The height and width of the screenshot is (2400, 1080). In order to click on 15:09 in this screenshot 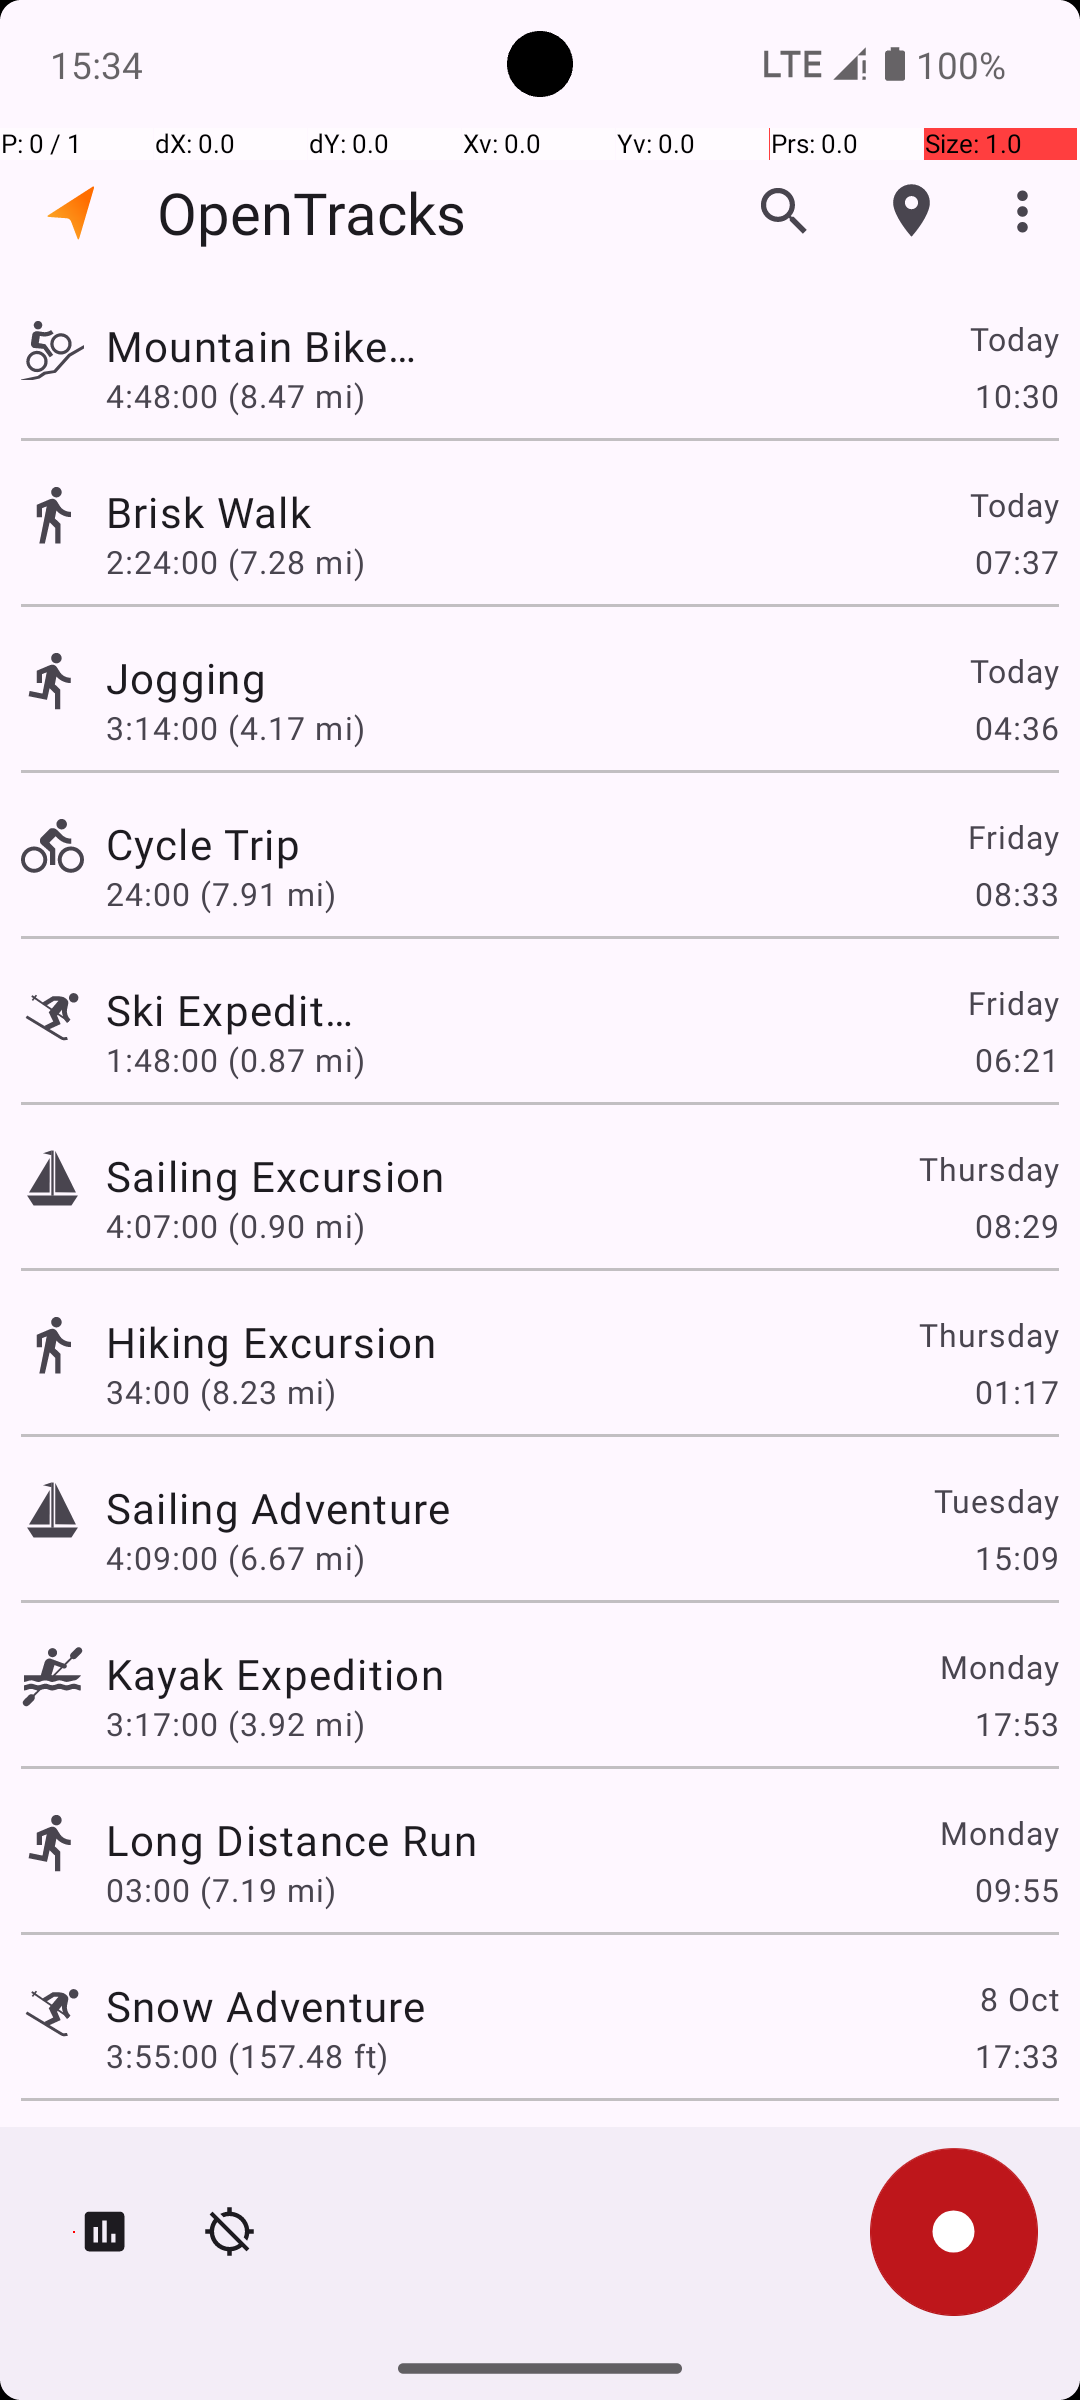, I will do `click(1016, 1558)`.